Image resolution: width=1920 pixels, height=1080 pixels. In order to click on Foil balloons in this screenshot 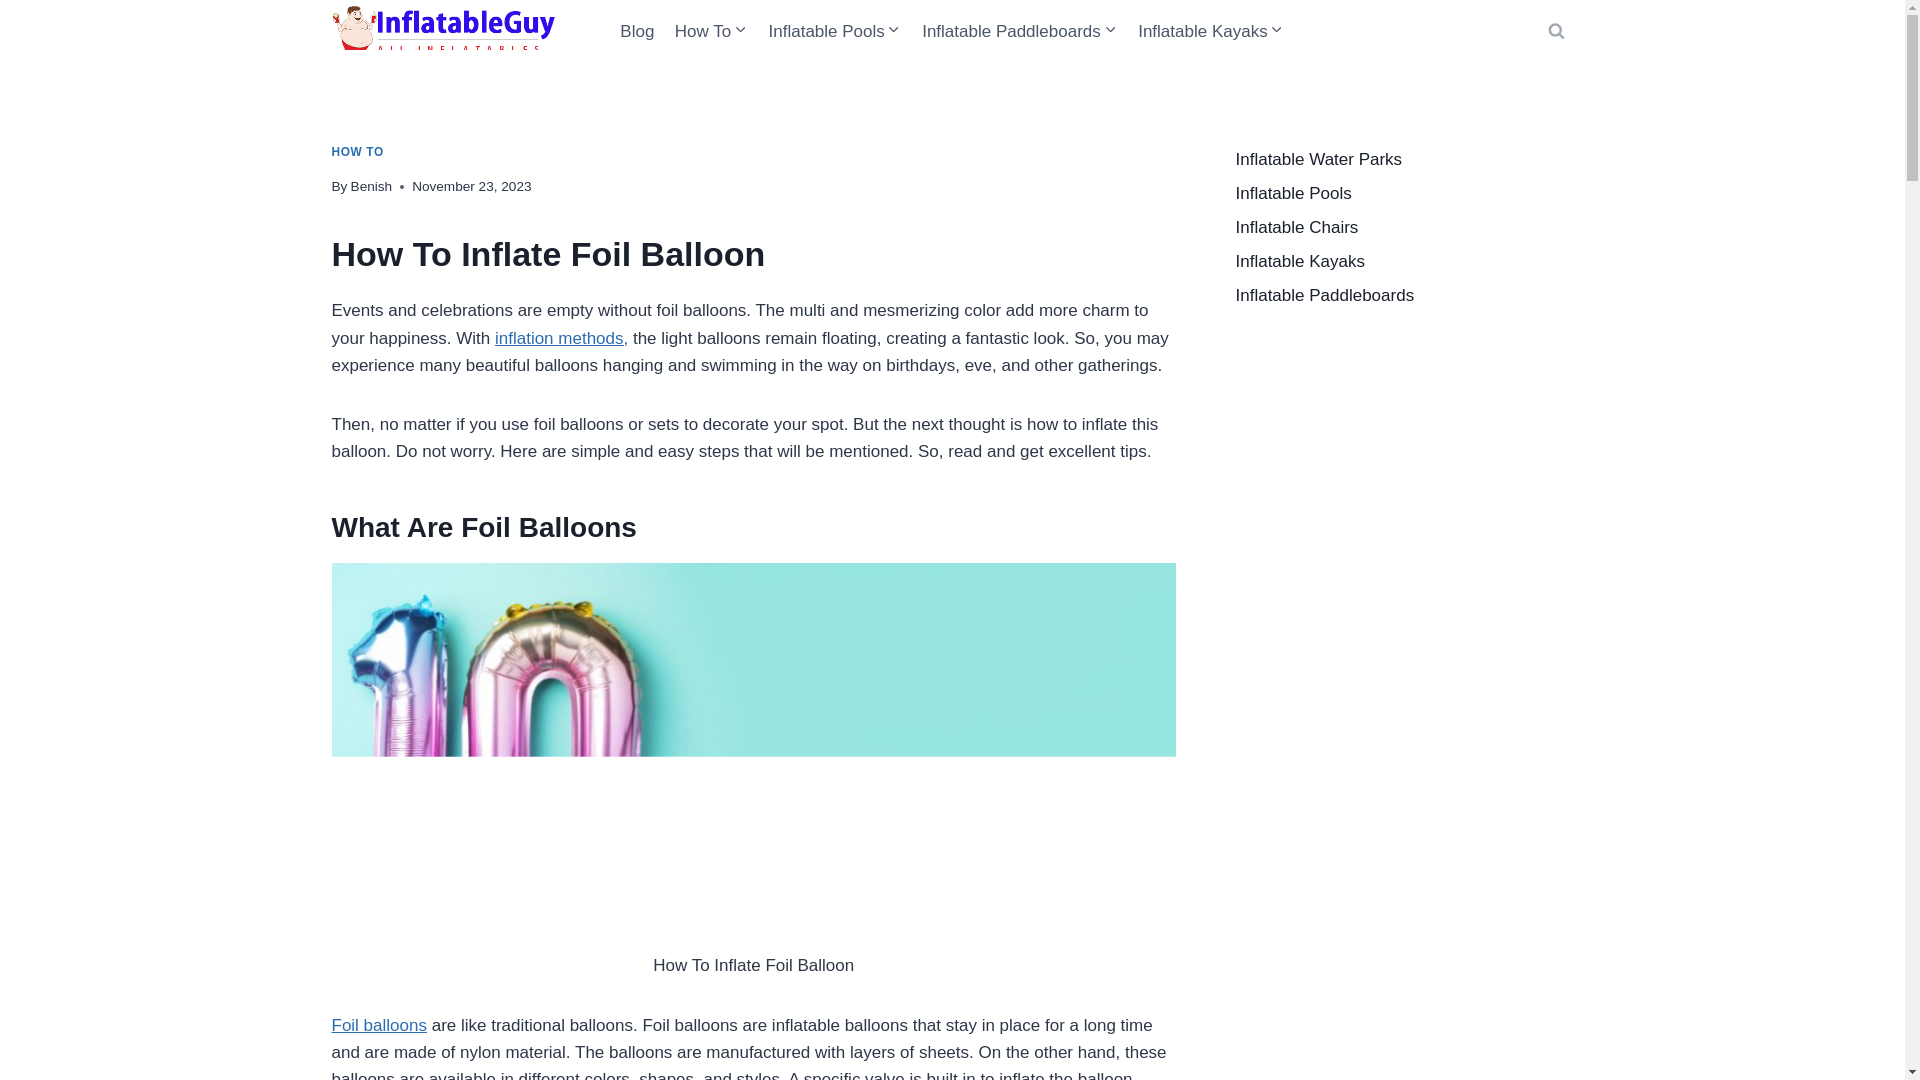, I will do `click(379, 1025)`.